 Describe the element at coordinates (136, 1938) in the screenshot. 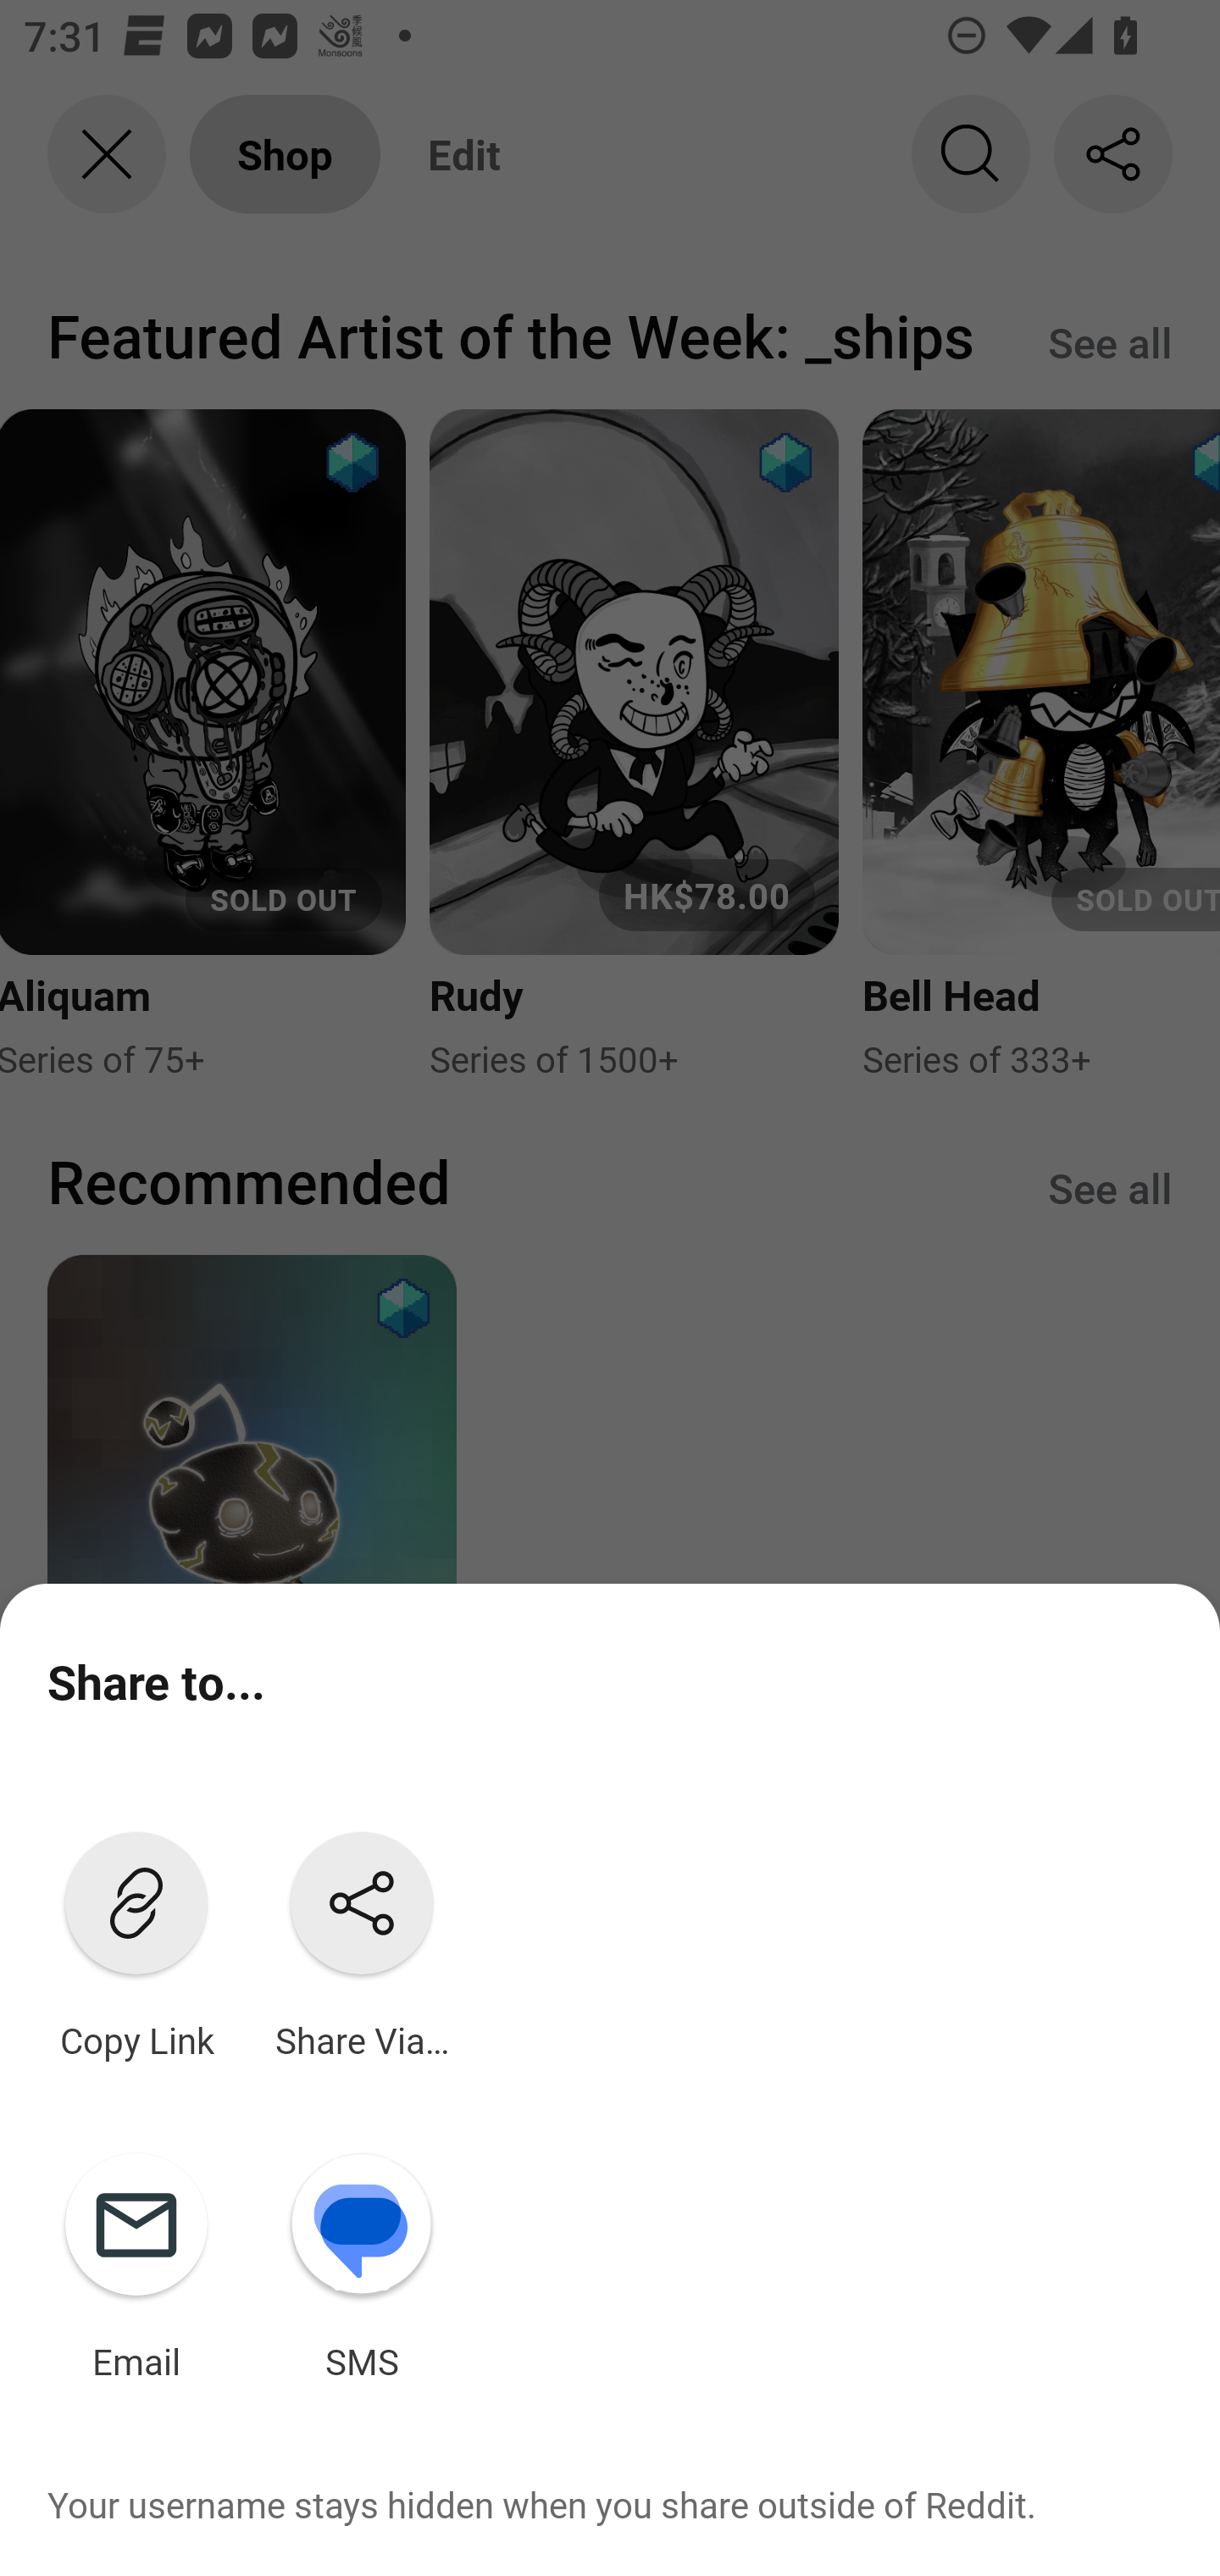

I see `Copy Link` at that location.